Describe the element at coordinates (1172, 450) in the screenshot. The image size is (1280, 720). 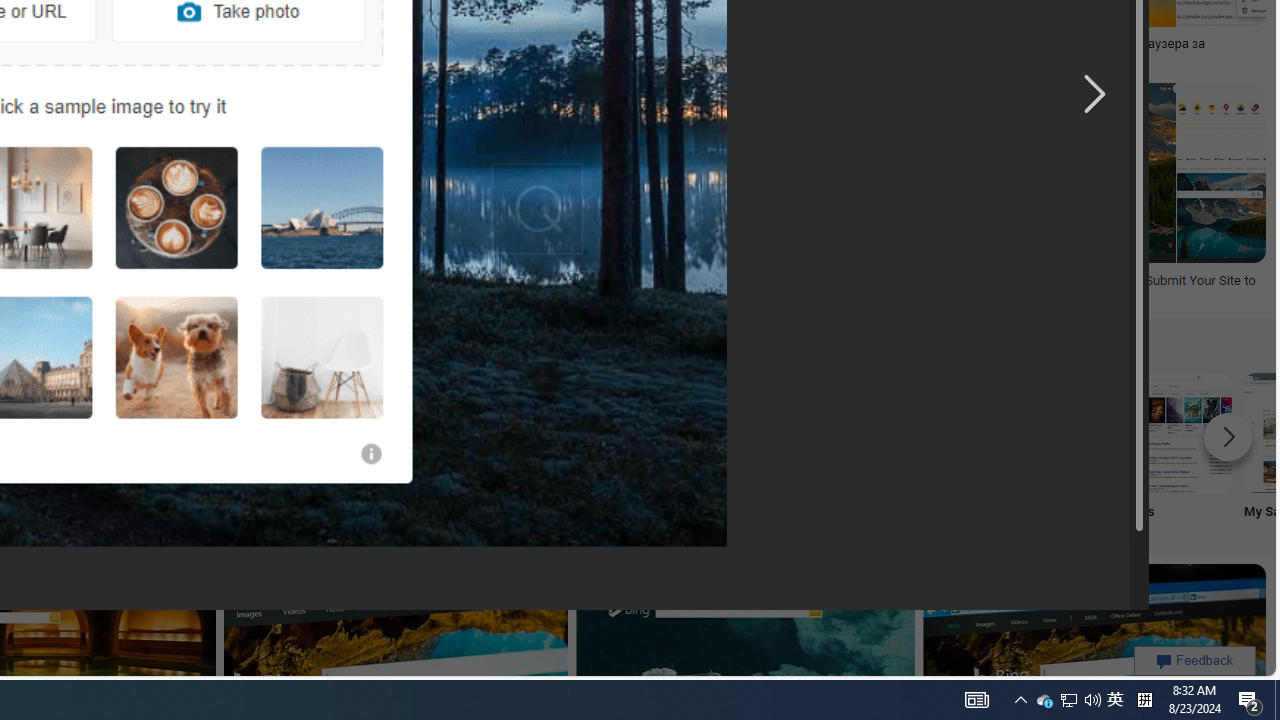
I see `Movies` at that location.